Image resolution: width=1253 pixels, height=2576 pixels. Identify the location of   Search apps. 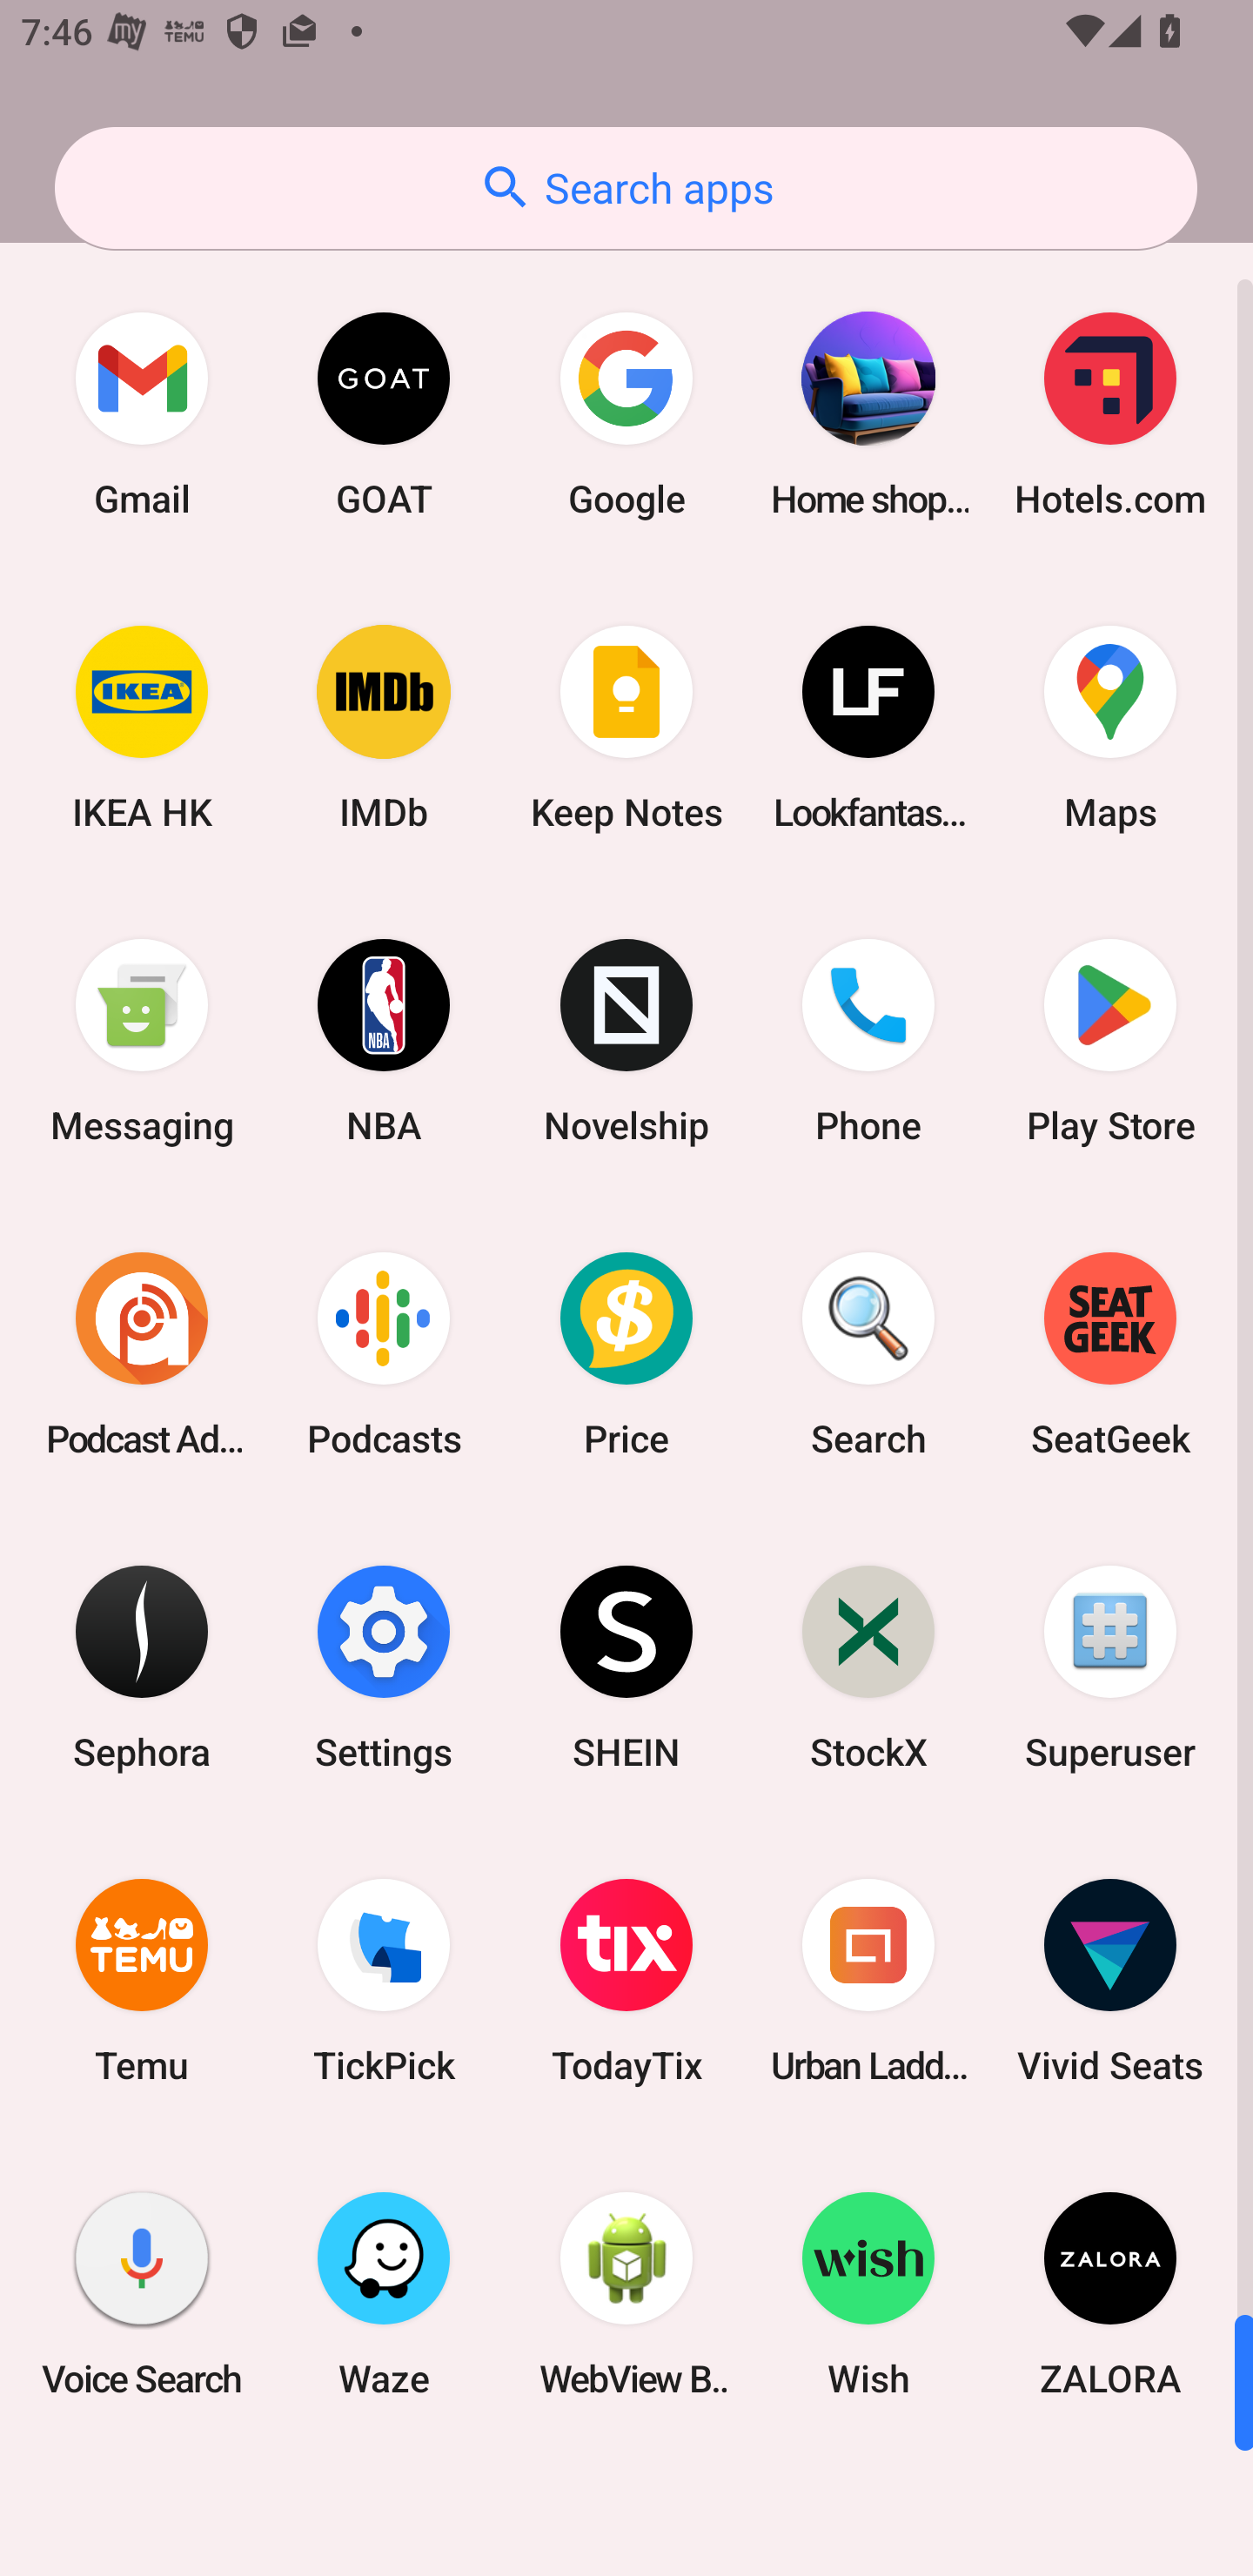
(626, 188).